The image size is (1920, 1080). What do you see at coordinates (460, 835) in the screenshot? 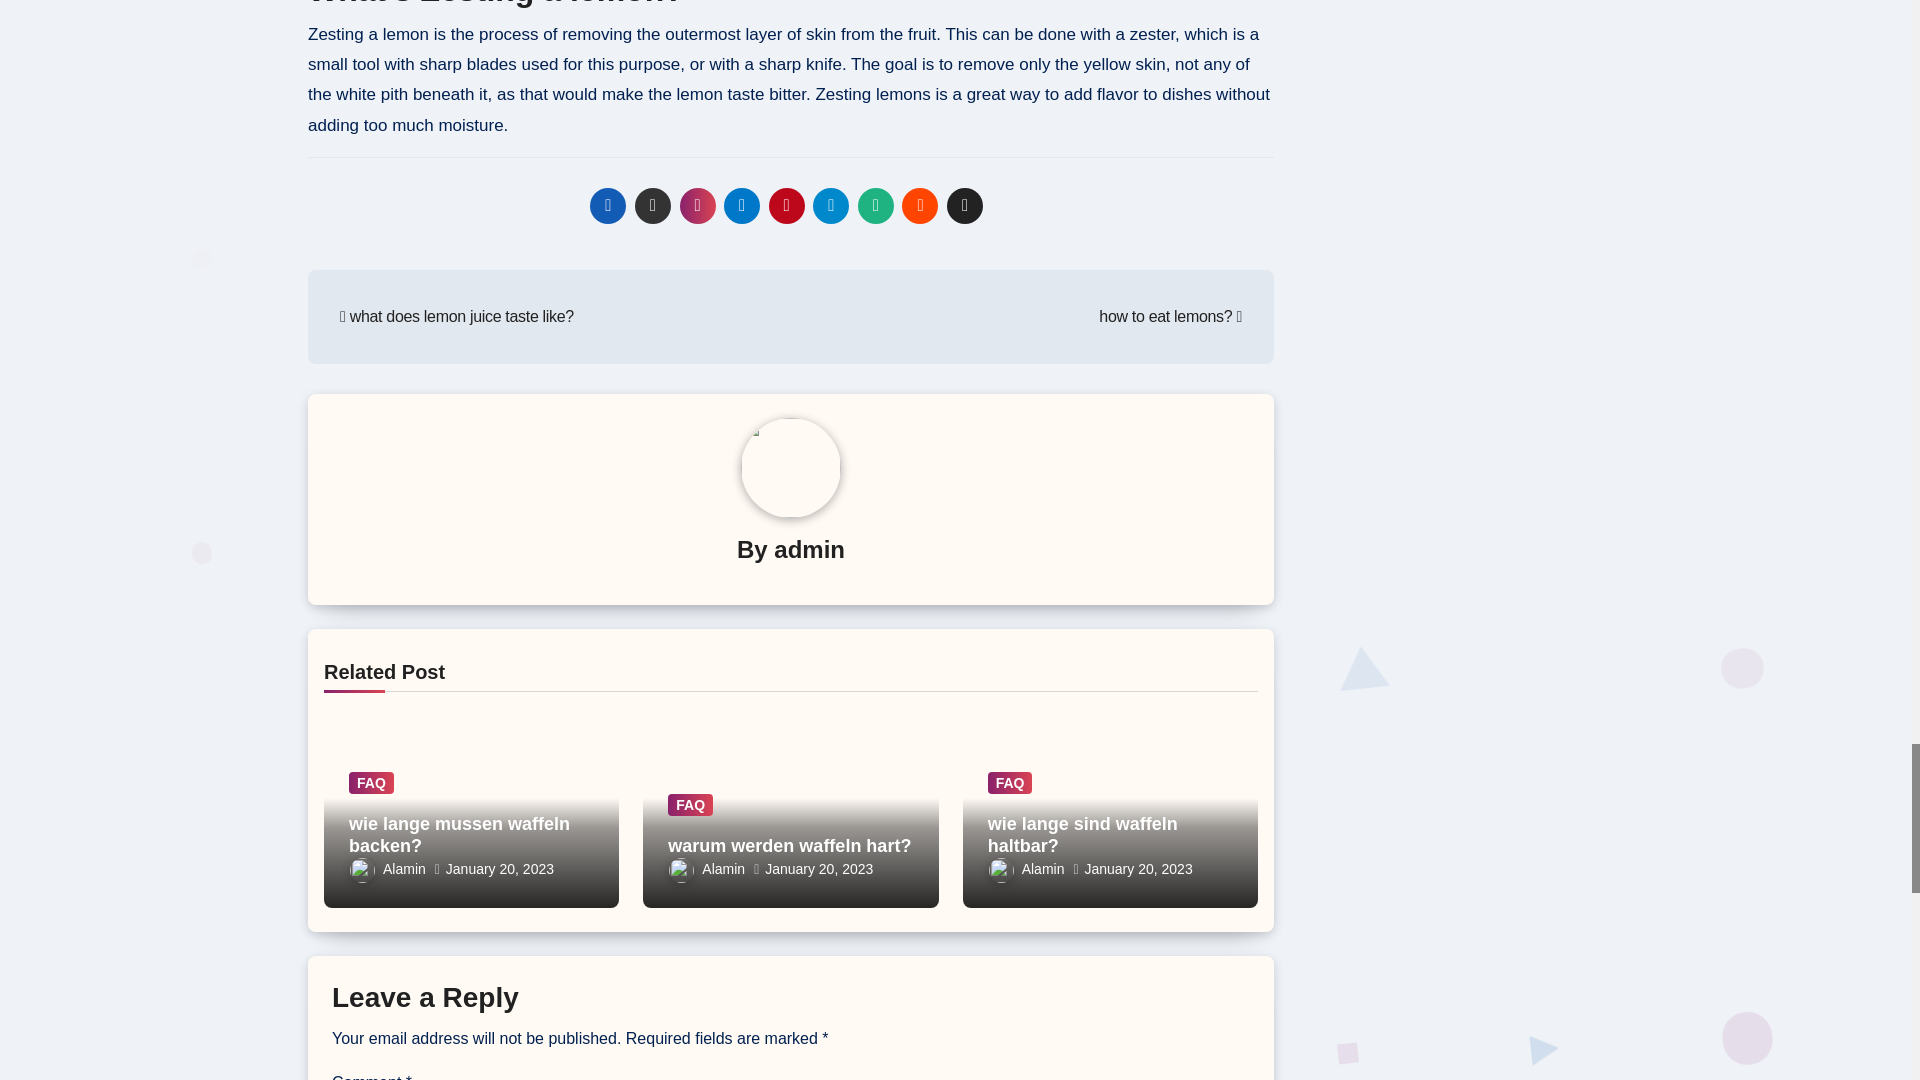
I see `Permalink to: wie lange mussen waffeln backen?` at bounding box center [460, 835].